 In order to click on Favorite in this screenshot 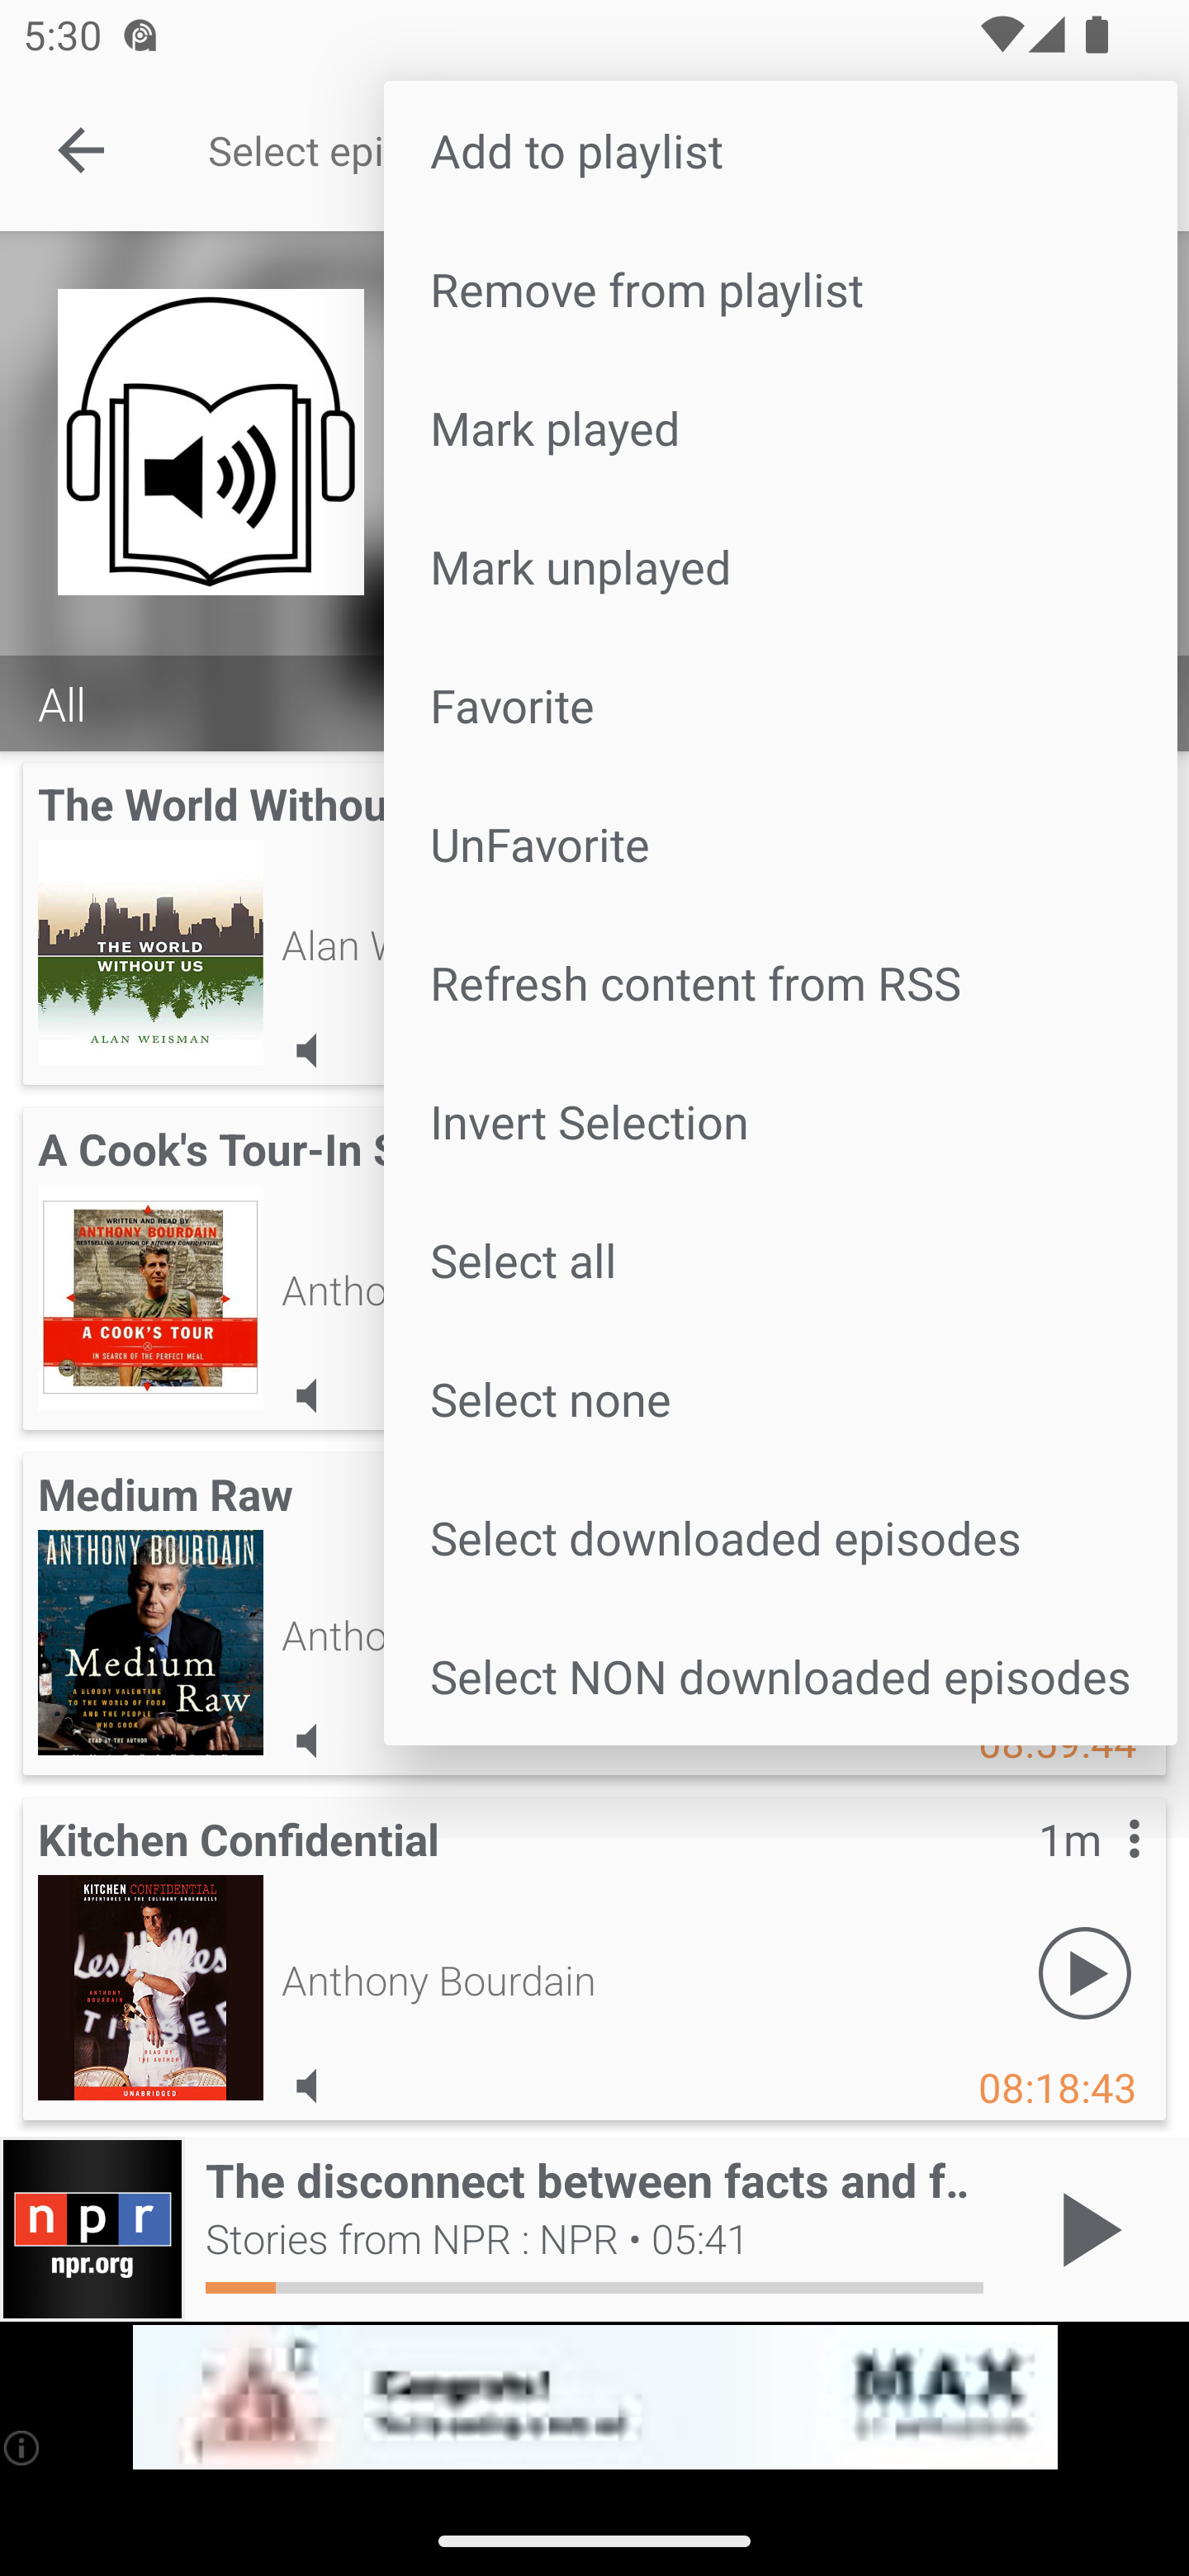, I will do `click(780, 705)`.